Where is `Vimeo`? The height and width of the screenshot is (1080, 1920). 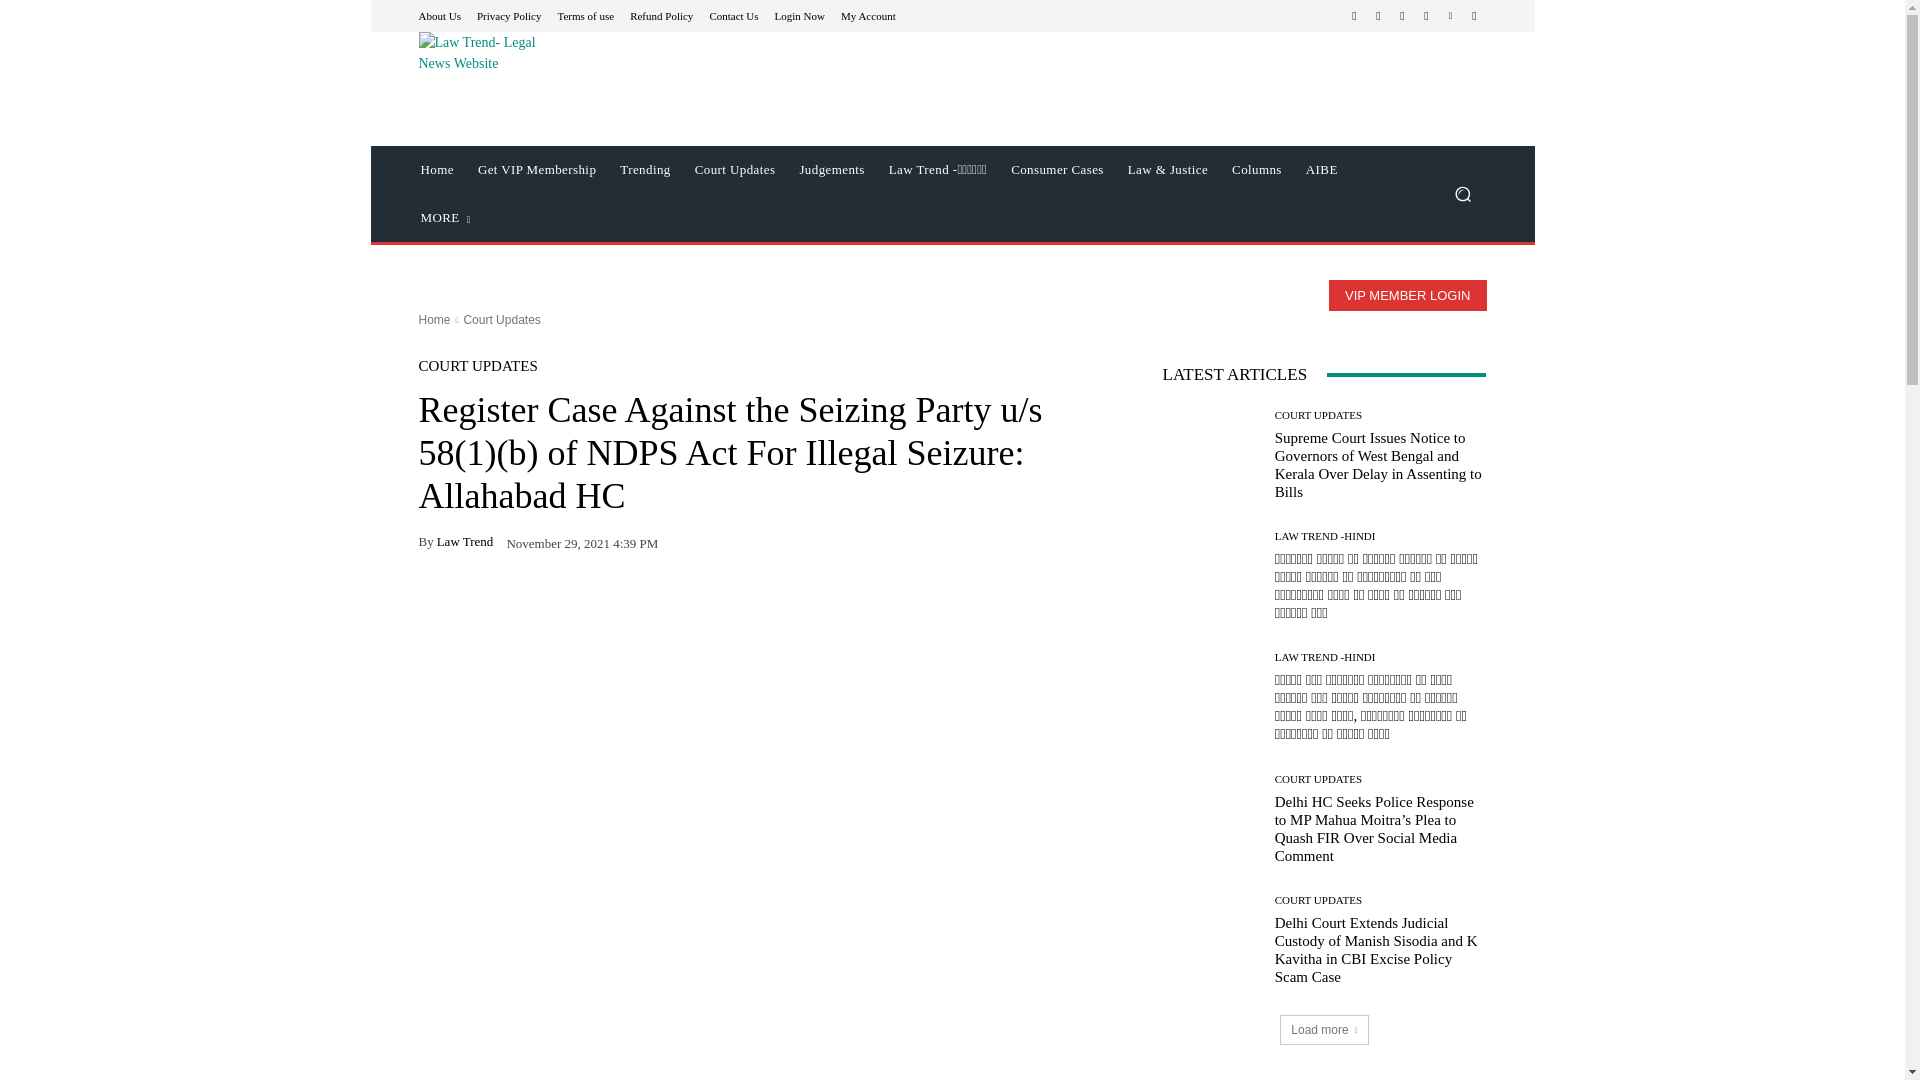
Vimeo is located at coordinates (1450, 16).